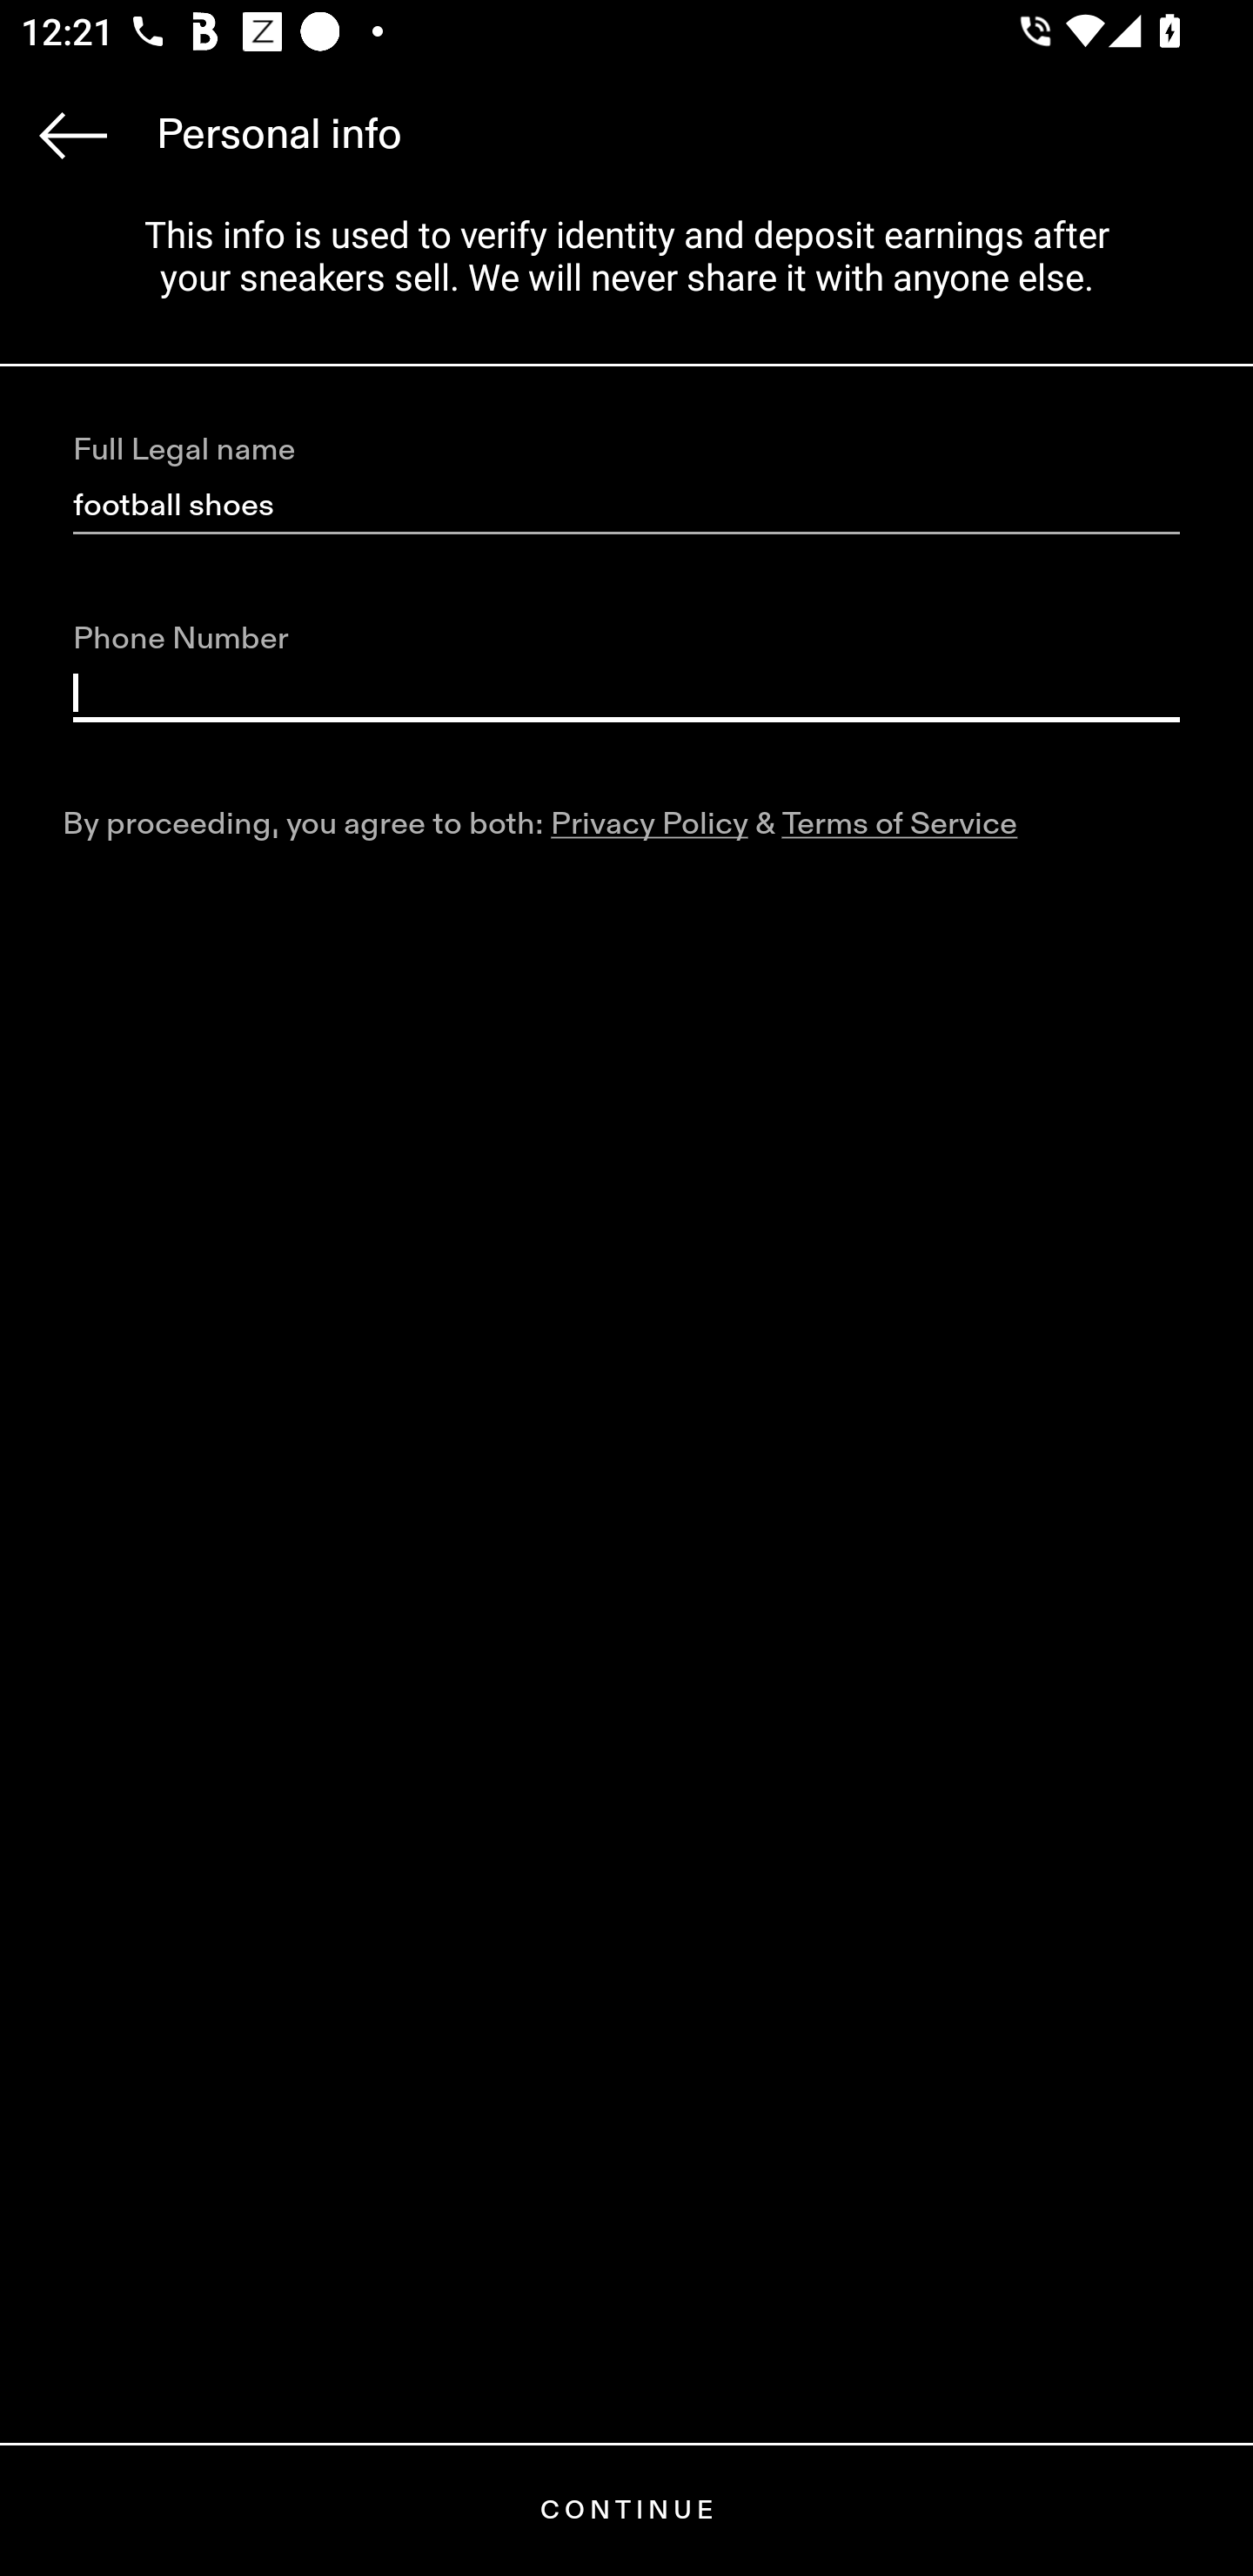 Image resolution: width=1253 pixels, height=2576 pixels. Describe the element at coordinates (626, 694) in the screenshot. I see `Phone Number` at that location.